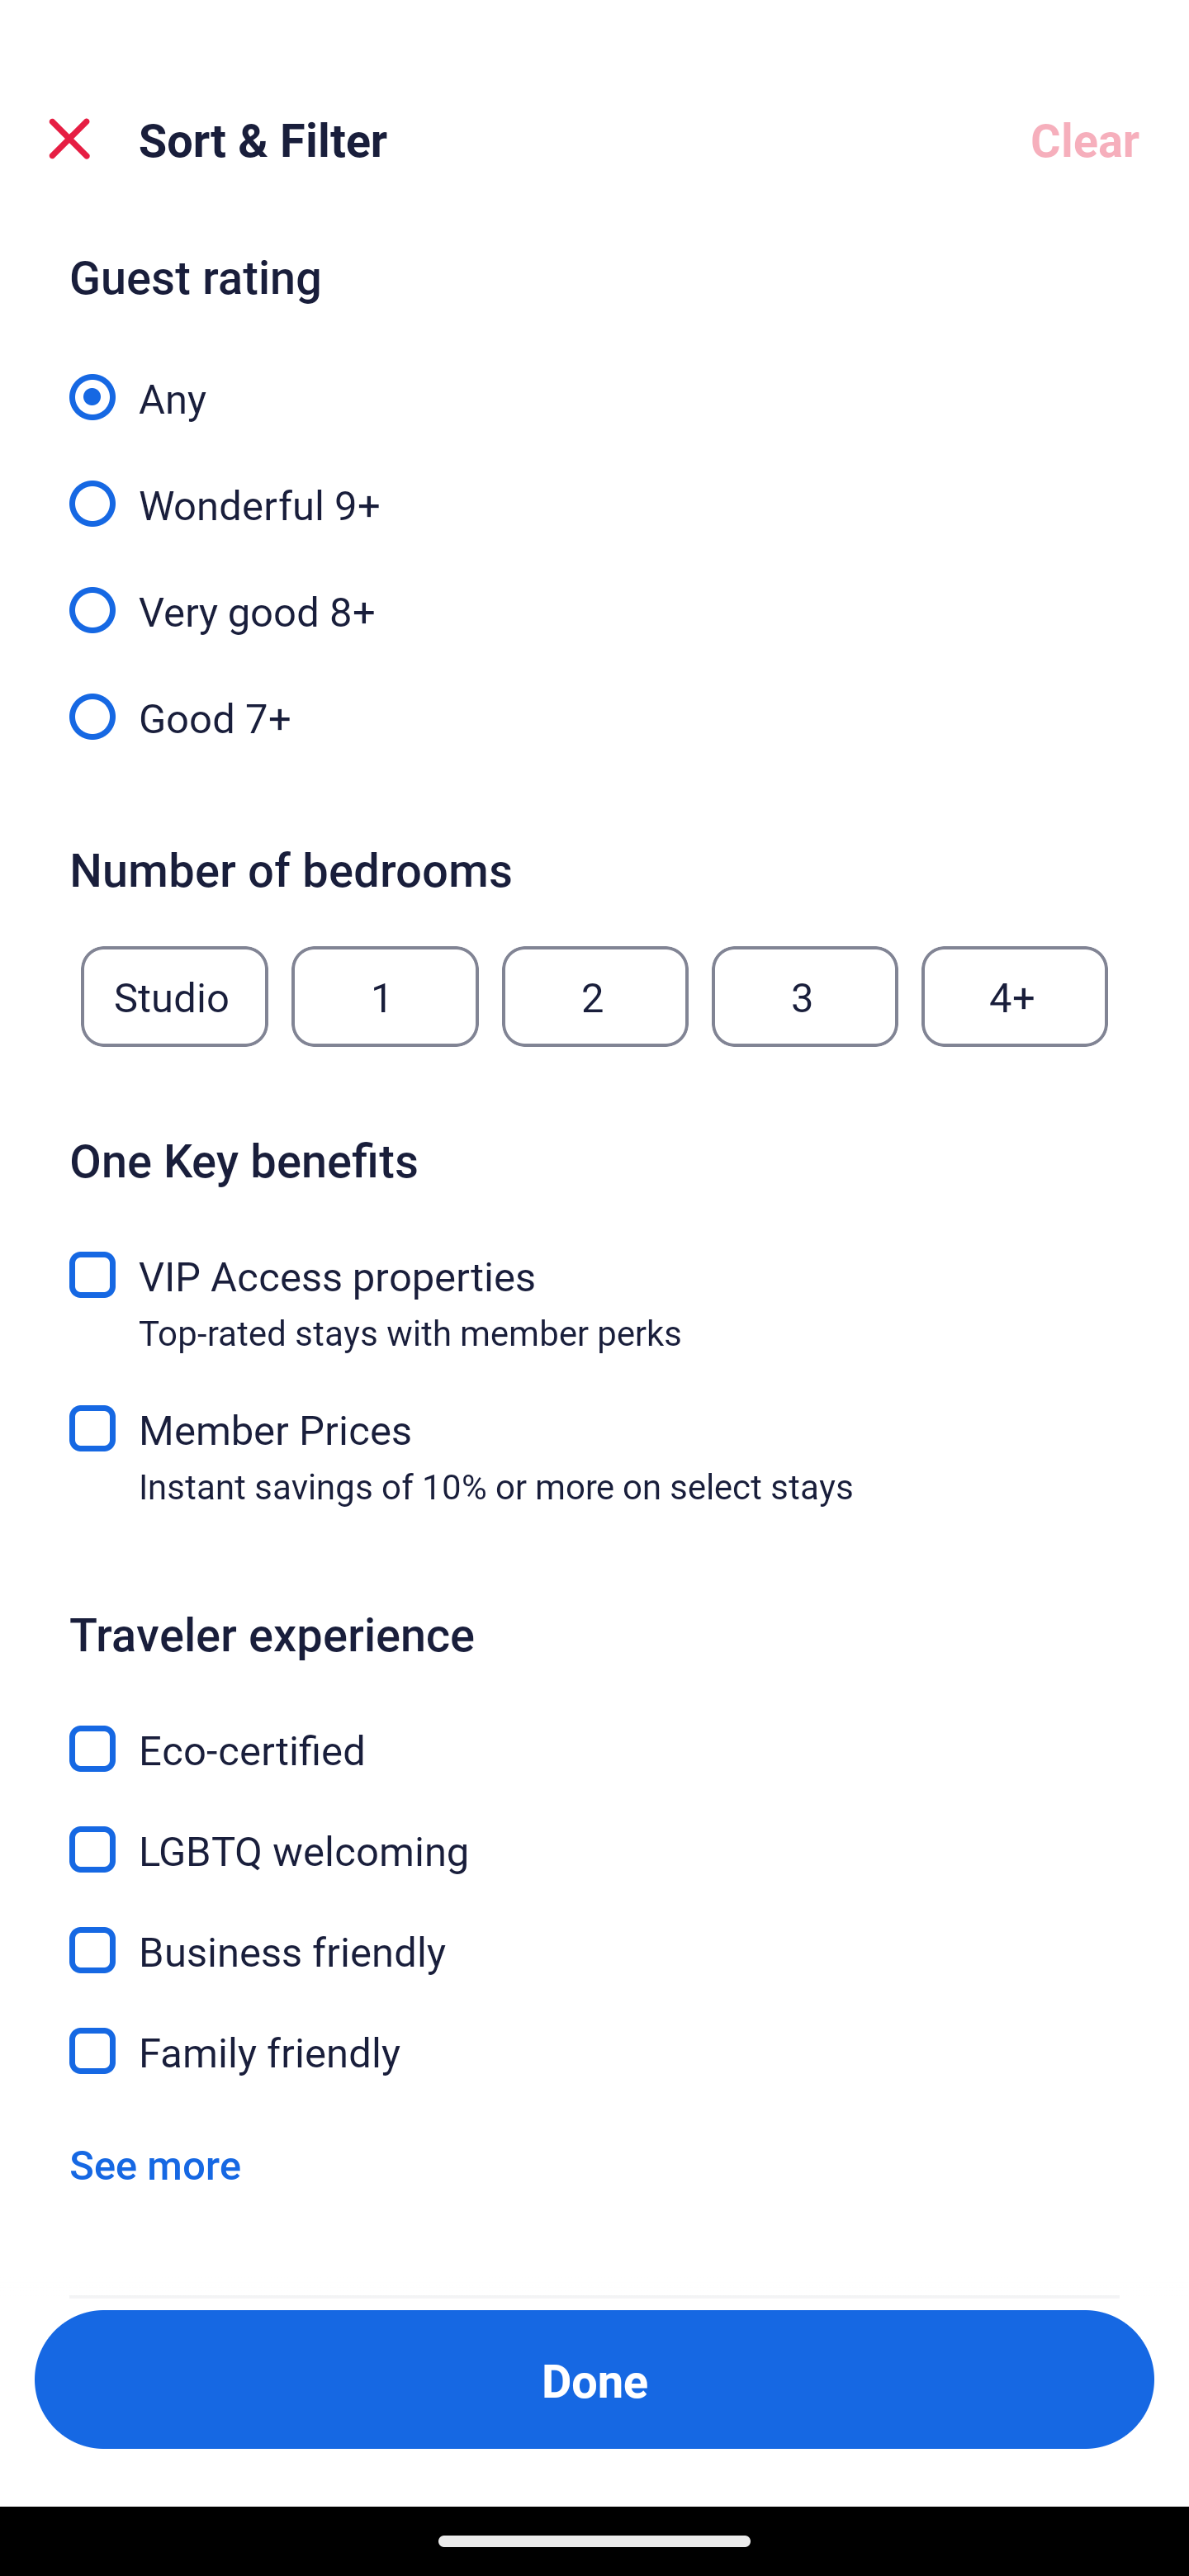  What do you see at coordinates (385, 997) in the screenshot?
I see `1` at bounding box center [385, 997].